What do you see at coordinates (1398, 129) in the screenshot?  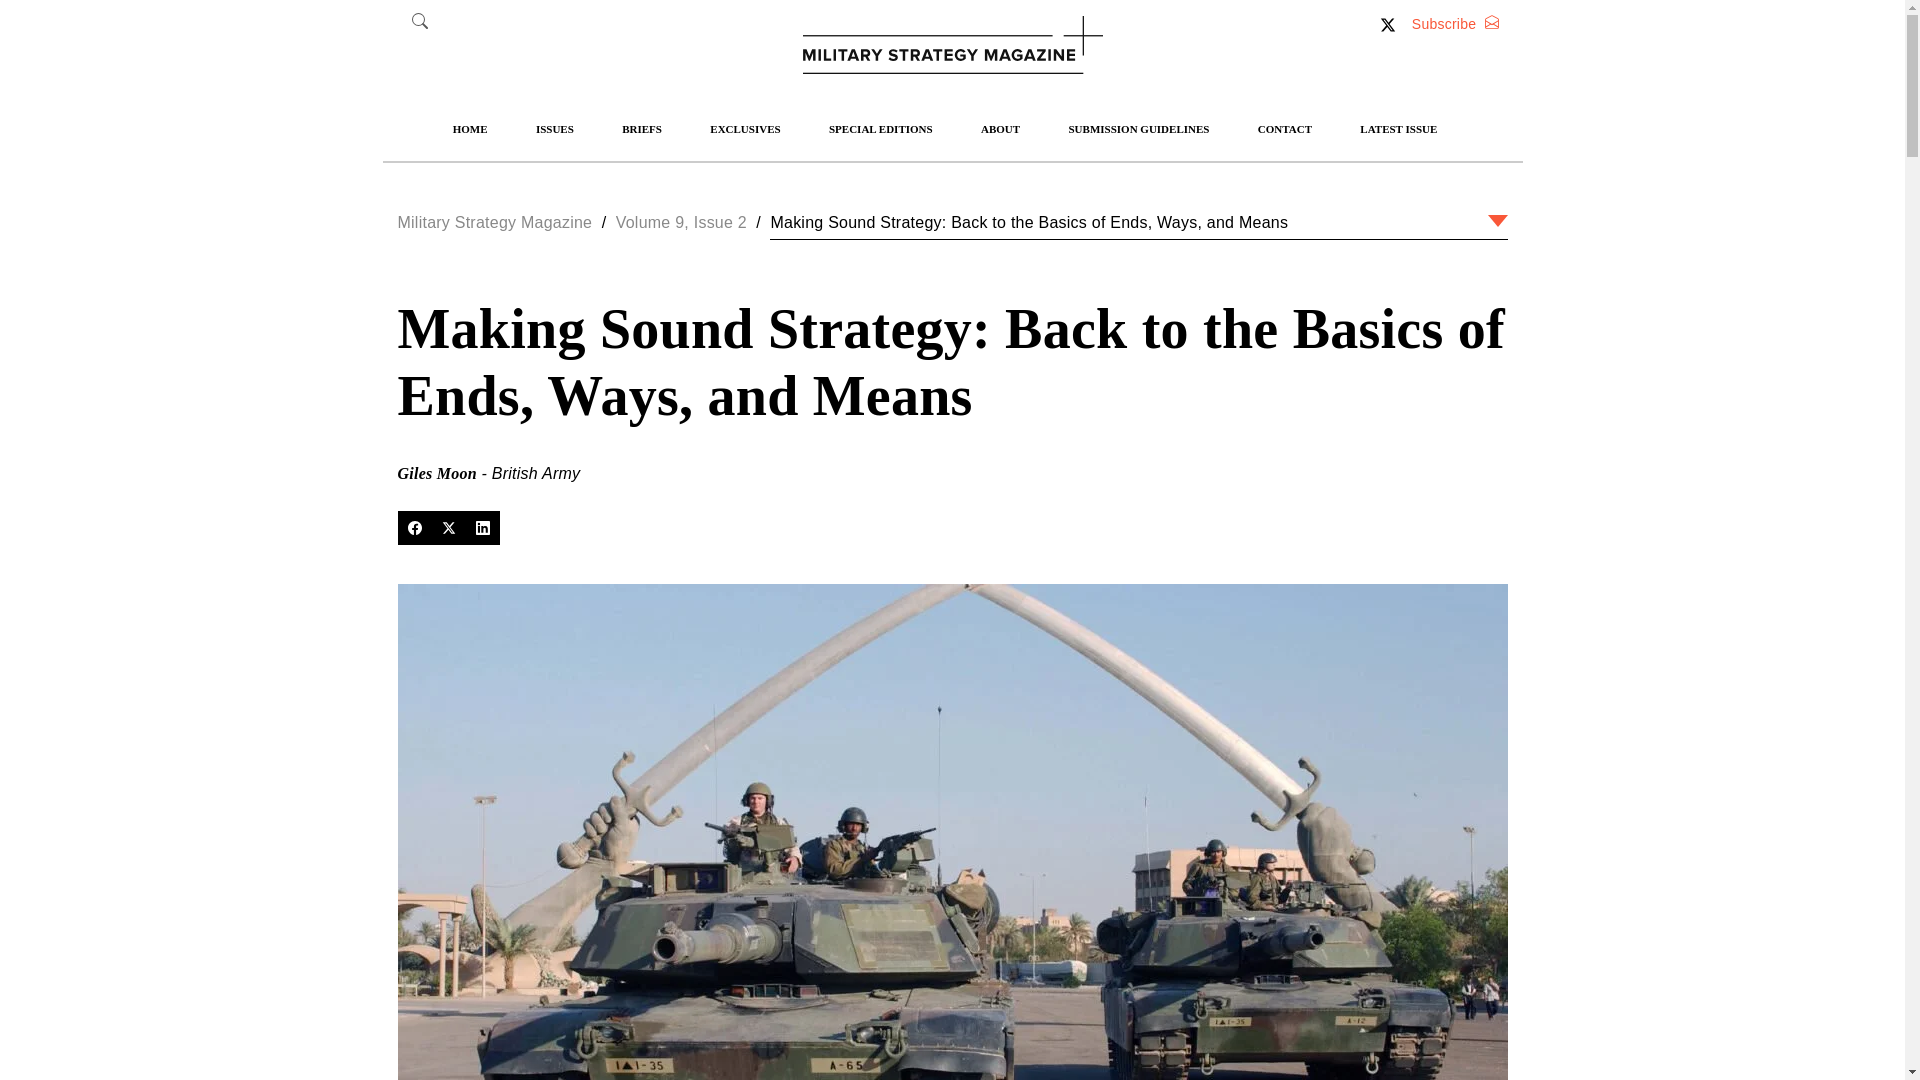 I see `LATEST ISSUE` at bounding box center [1398, 129].